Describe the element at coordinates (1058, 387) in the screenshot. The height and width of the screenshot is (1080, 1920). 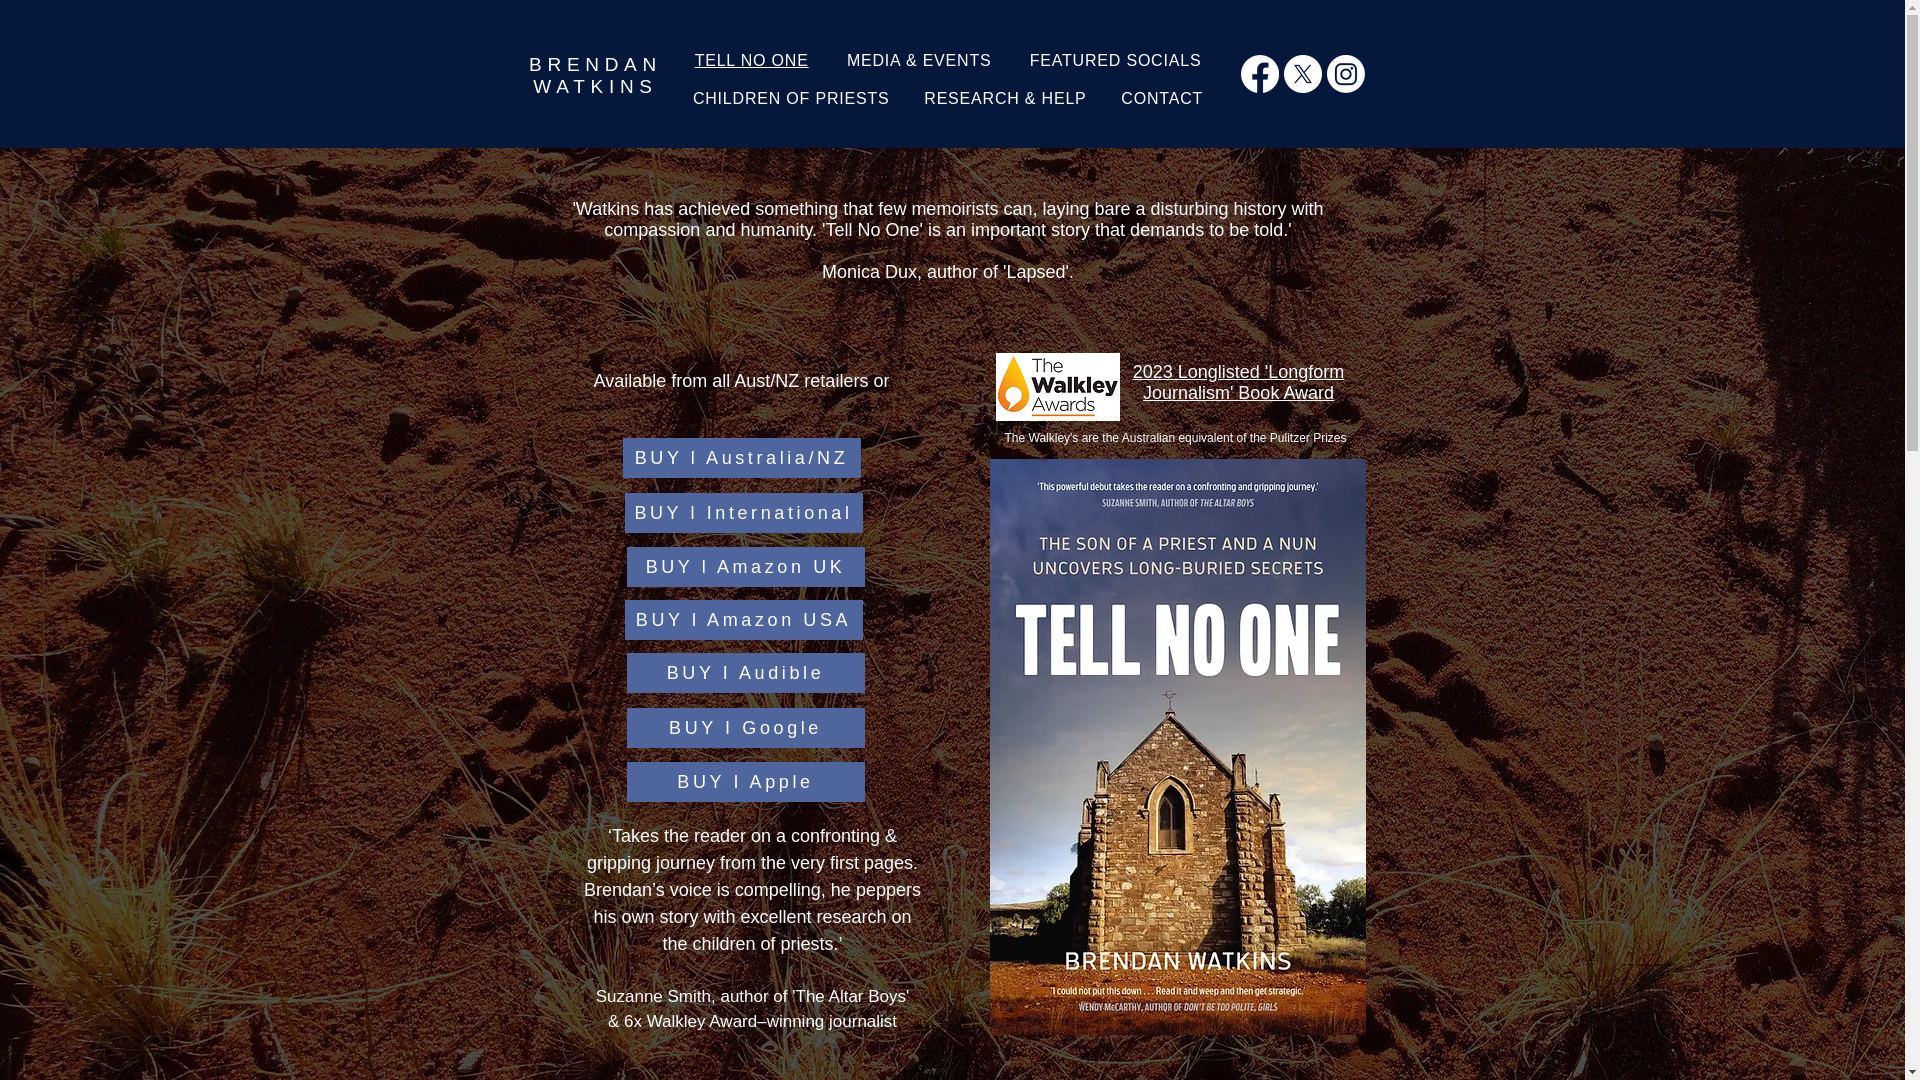
I see `Brendan Watkins Walkley Awards` at that location.